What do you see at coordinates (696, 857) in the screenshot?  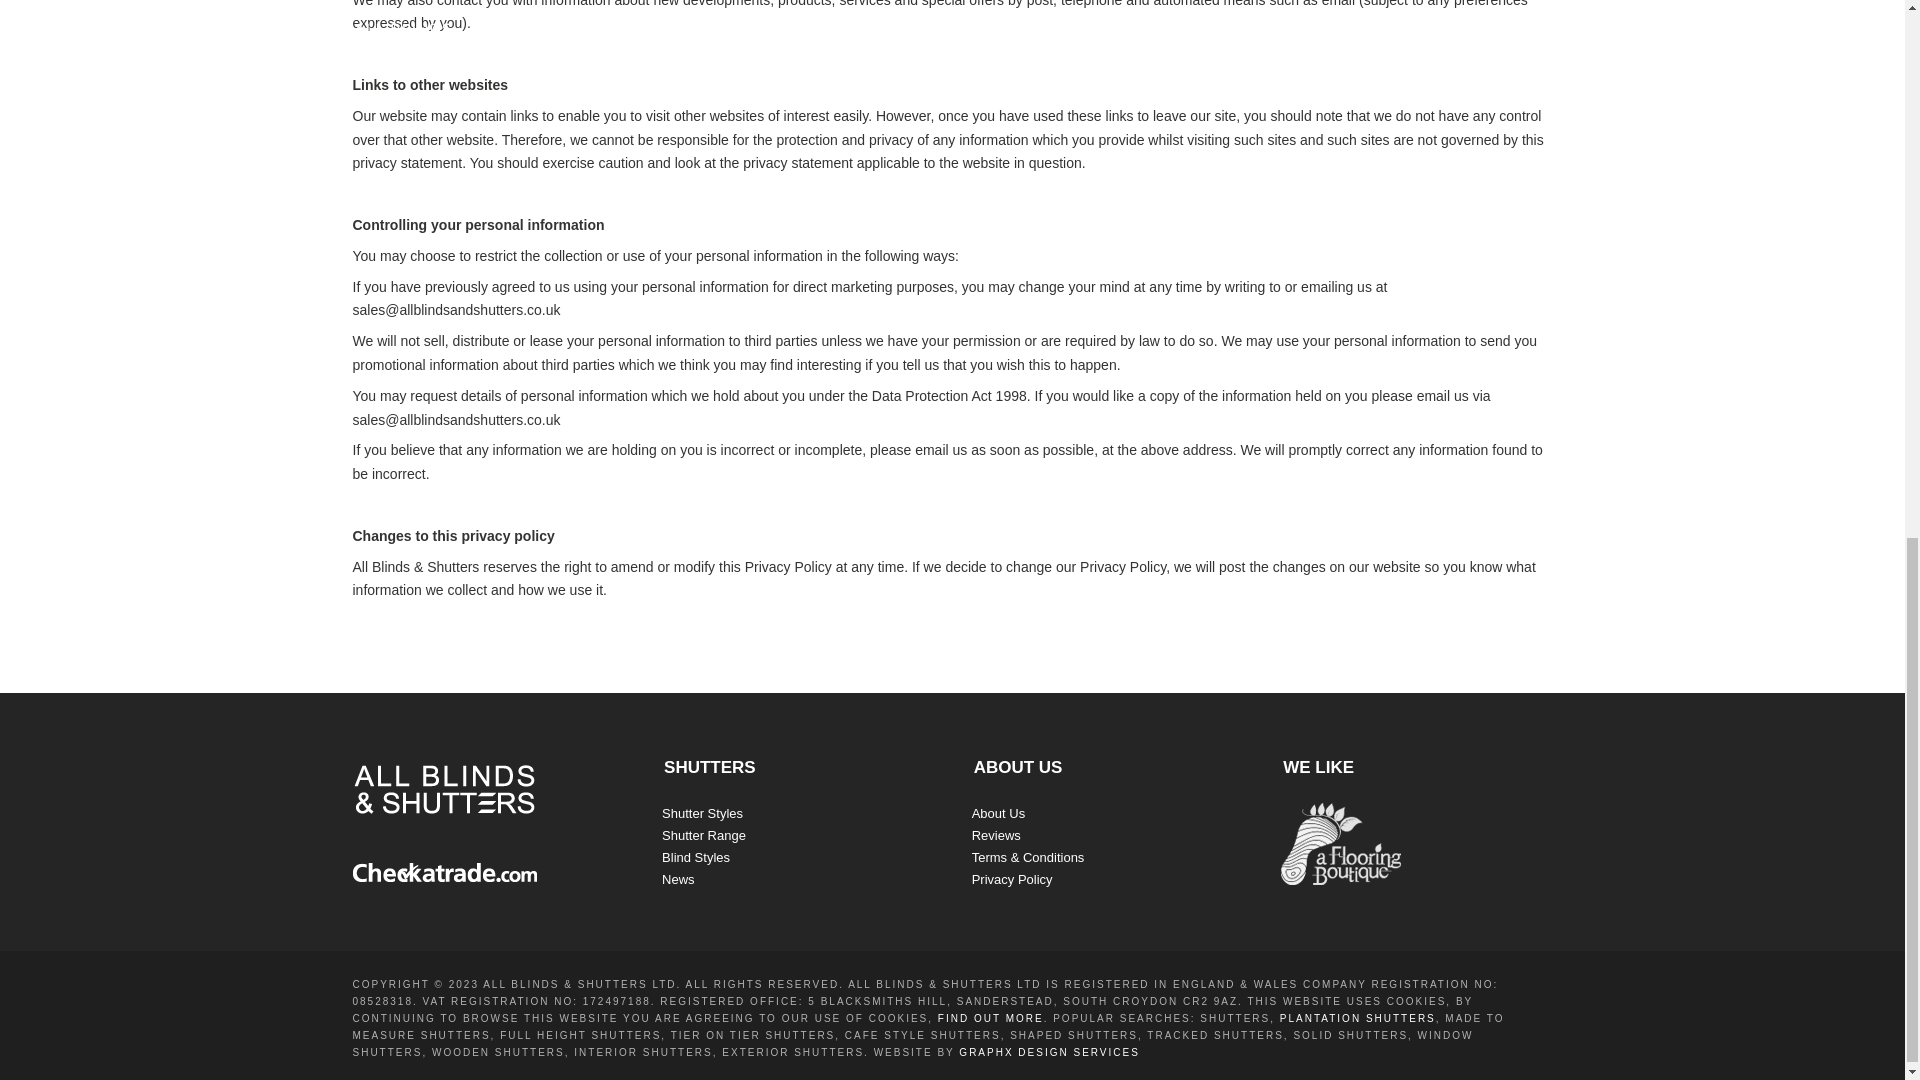 I see `Blind Styles` at bounding box center [696, 857].